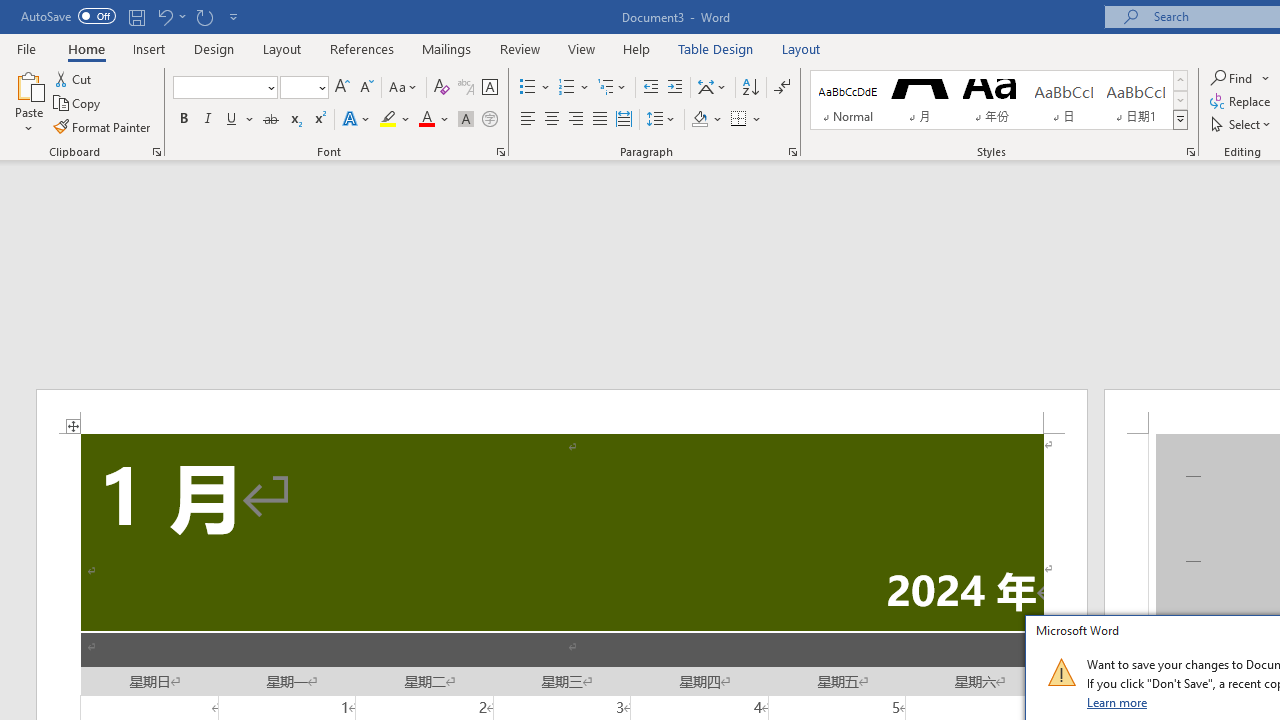  What do you see at coordinates (624, 120) in the screenshot?
I see `Distributed` at bounding box center [624, 120].